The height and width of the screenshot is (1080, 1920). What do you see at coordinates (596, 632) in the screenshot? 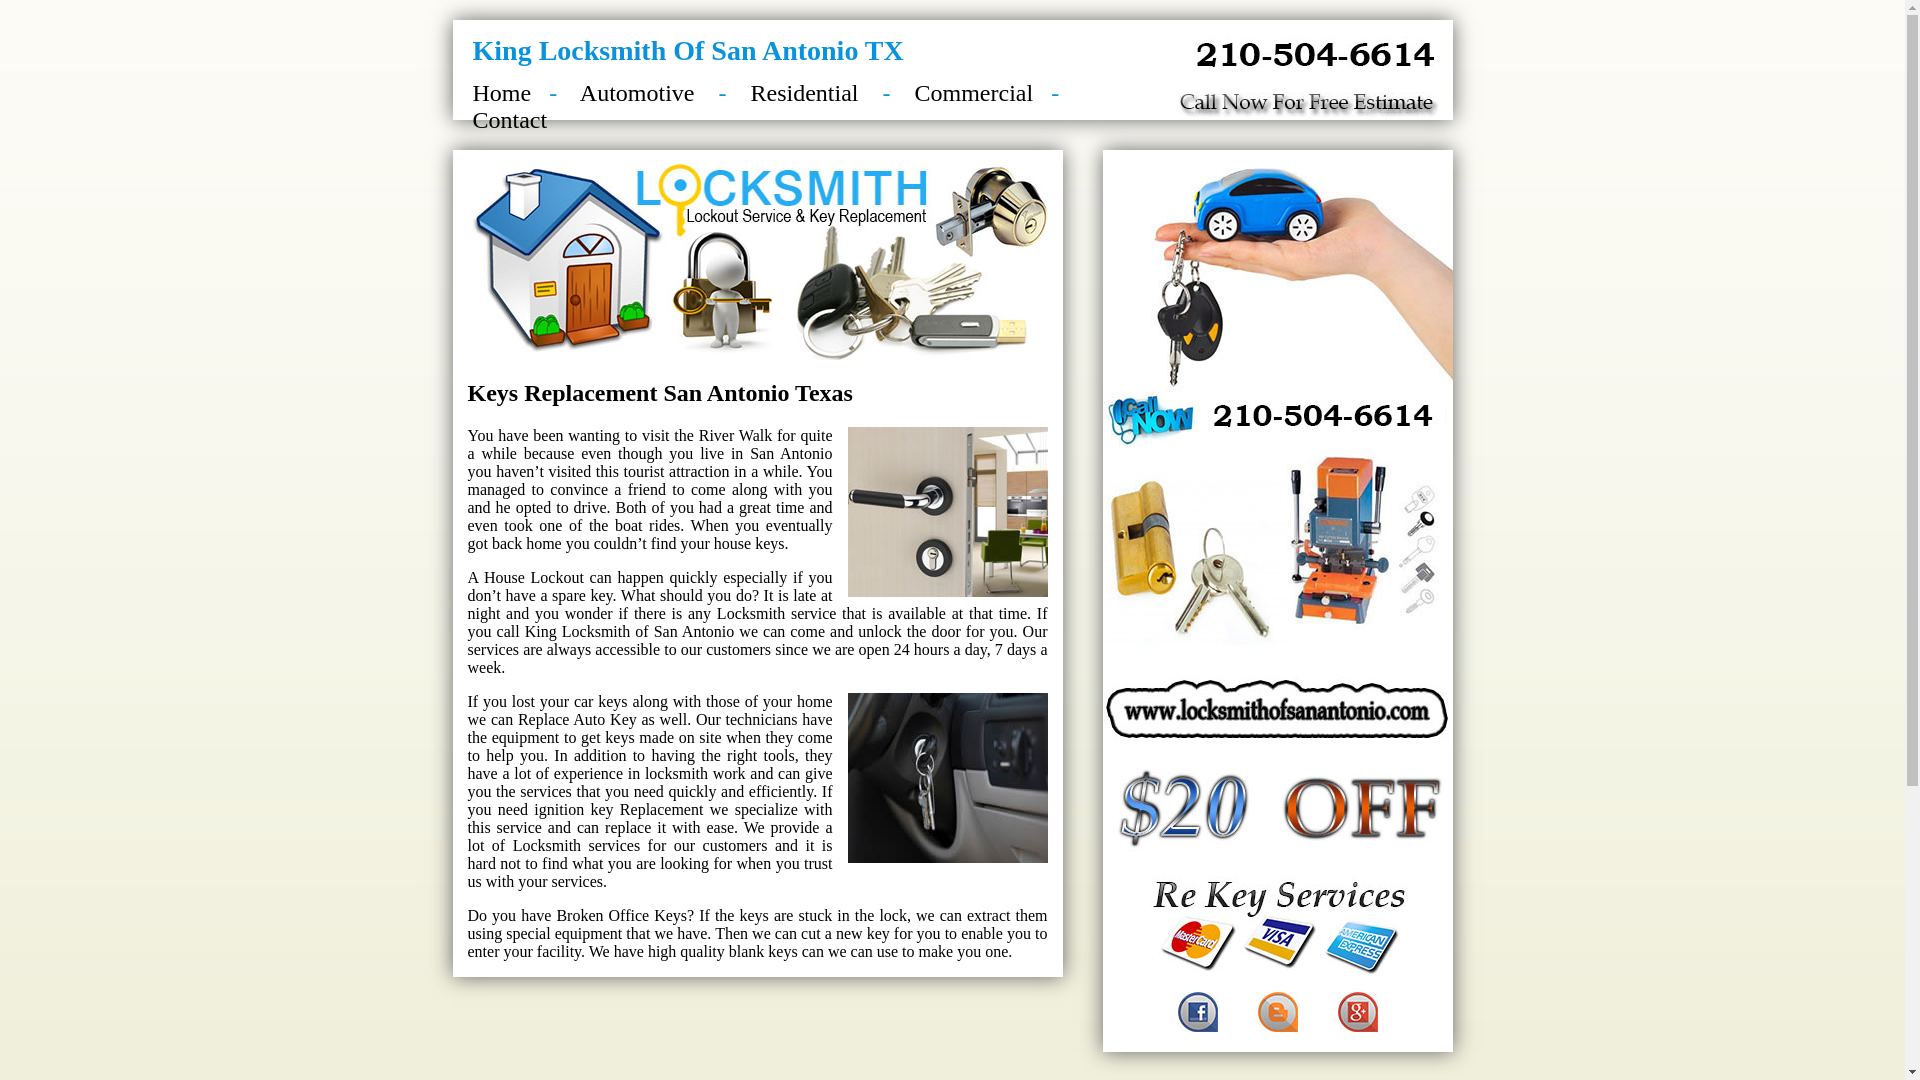
I see `Locksmith` at bounding box center [596, 632].